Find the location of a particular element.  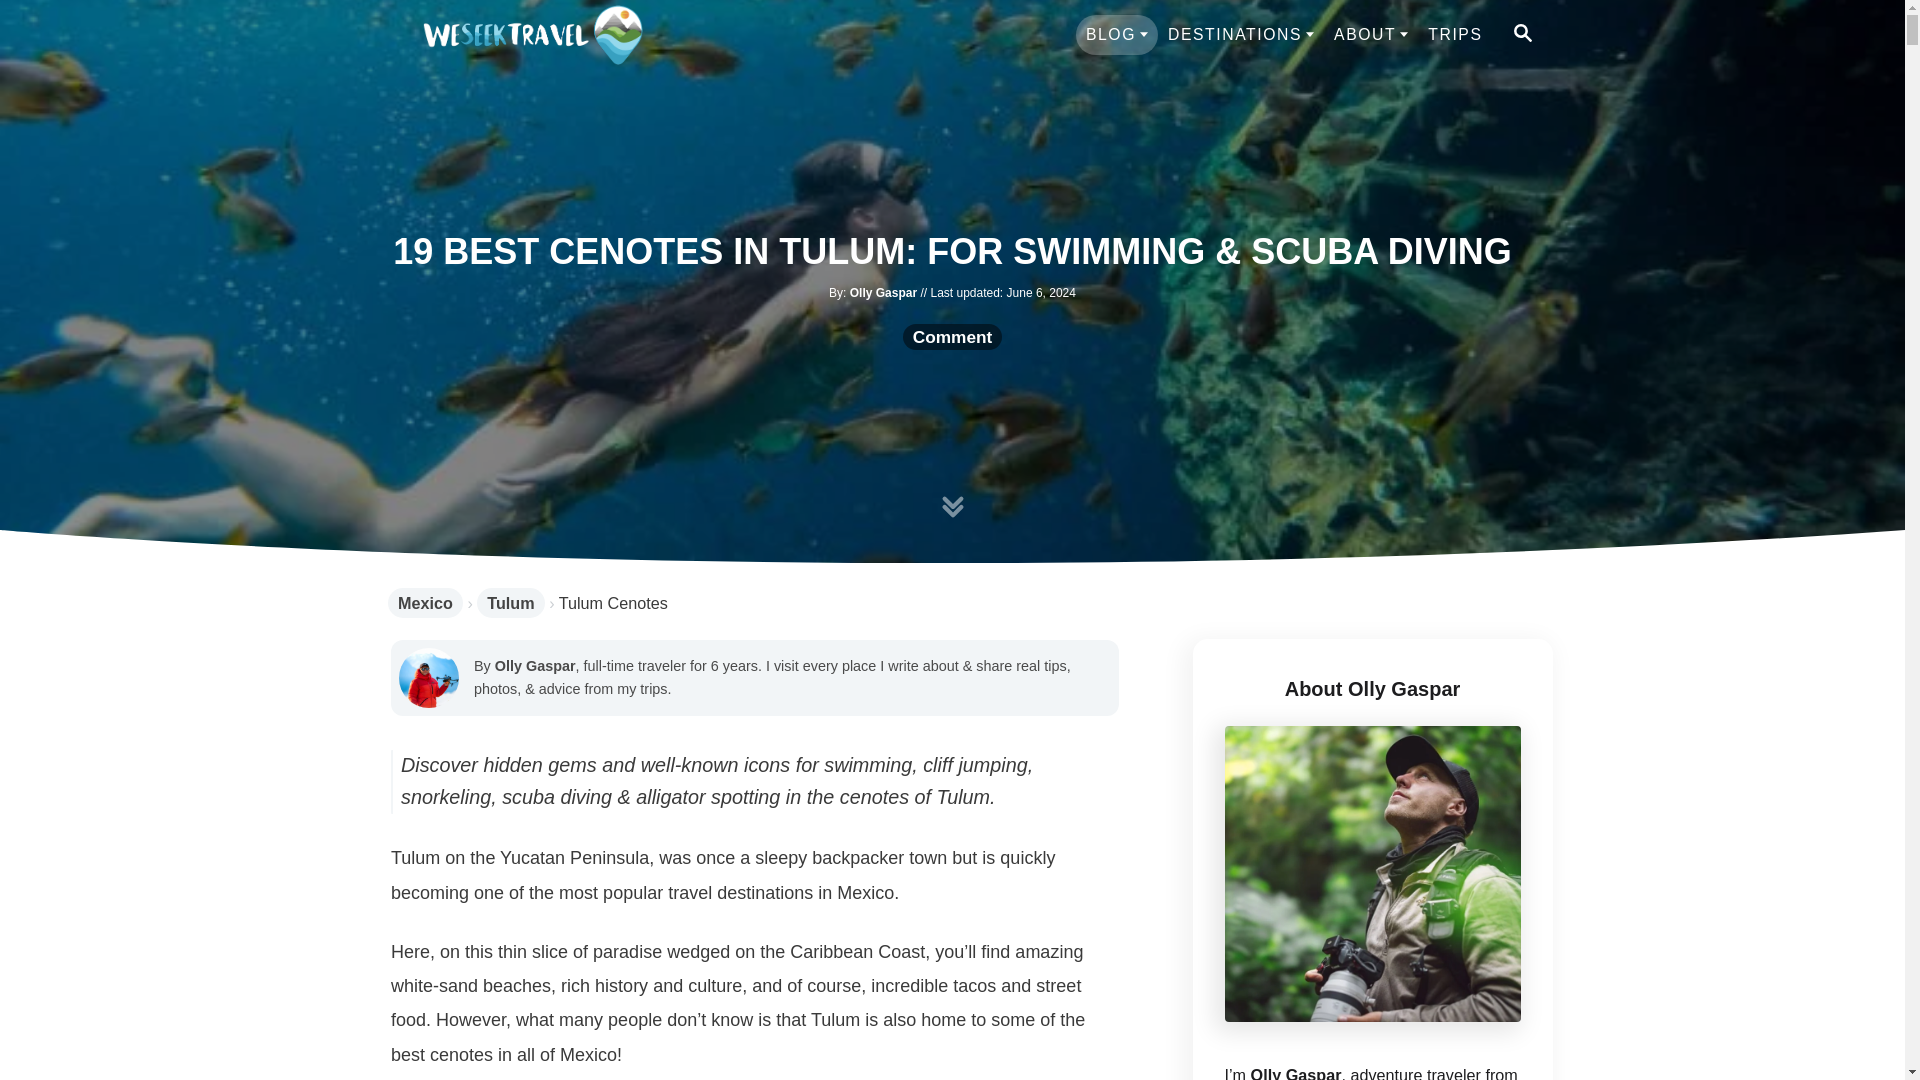

DESTINATIONS is located at coordinates (1240, 35).